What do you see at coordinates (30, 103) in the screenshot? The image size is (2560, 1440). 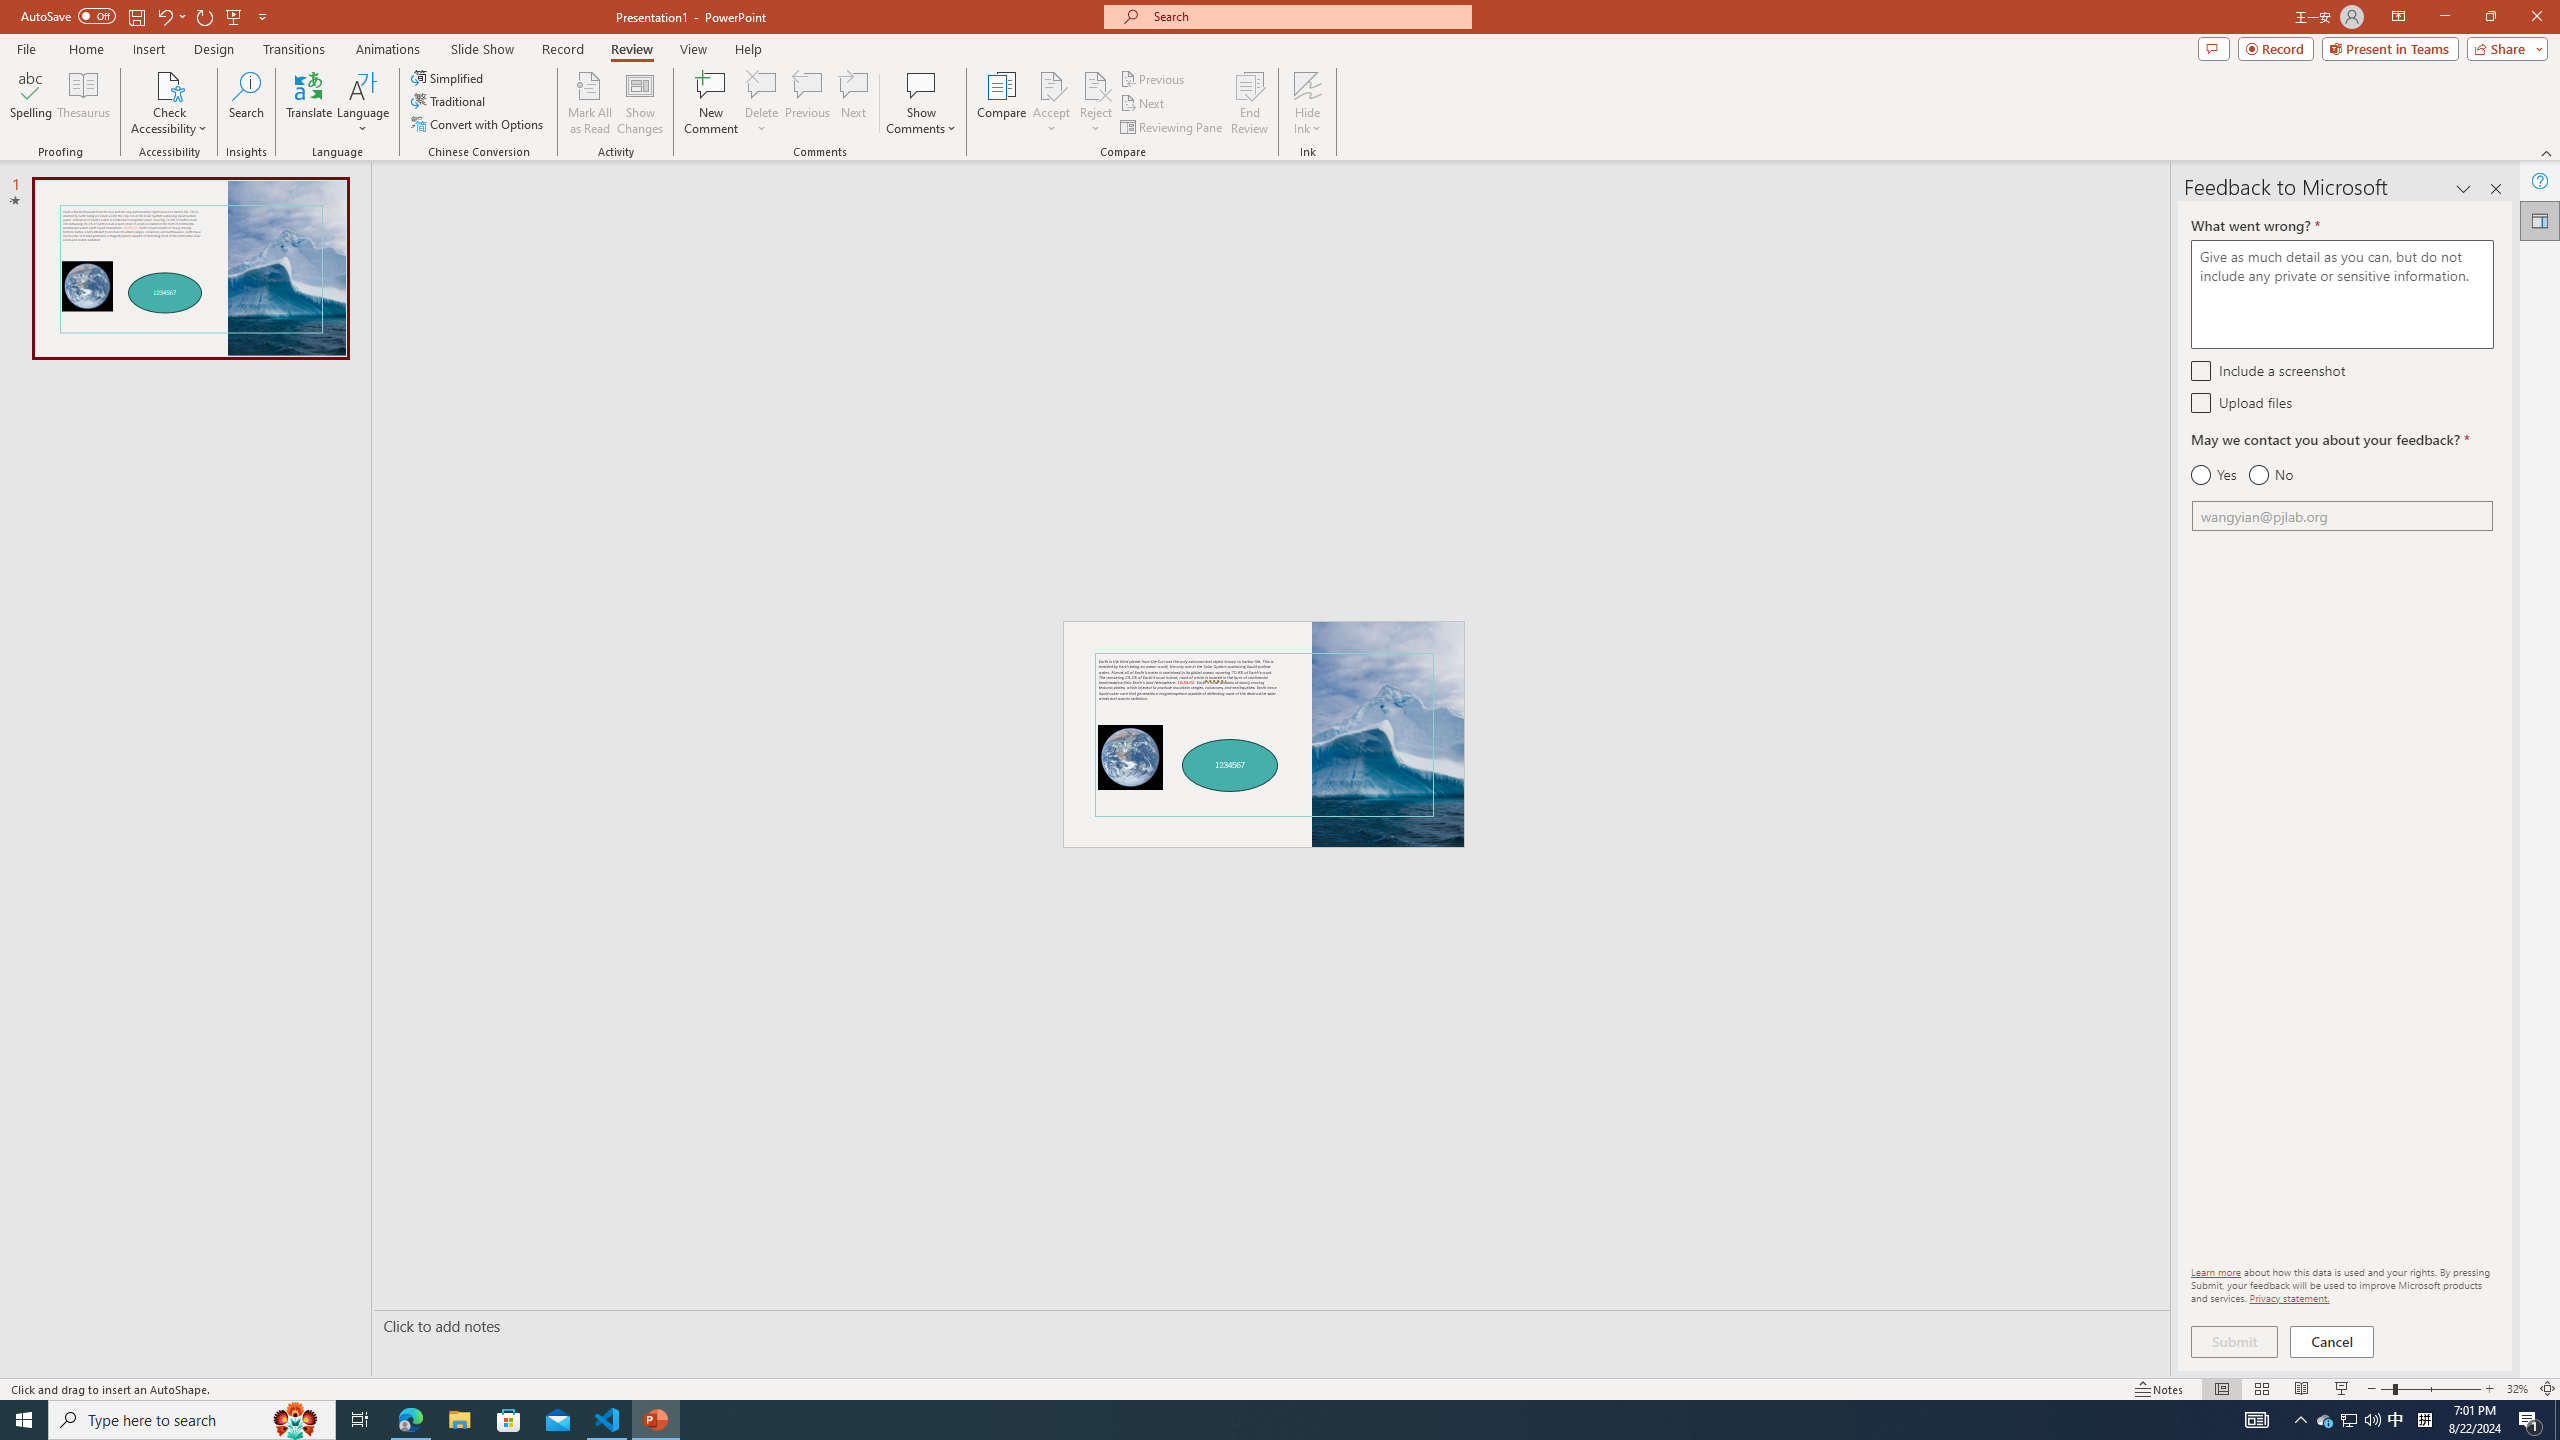 I see `Spelling...` at bounding box center [30, 103].